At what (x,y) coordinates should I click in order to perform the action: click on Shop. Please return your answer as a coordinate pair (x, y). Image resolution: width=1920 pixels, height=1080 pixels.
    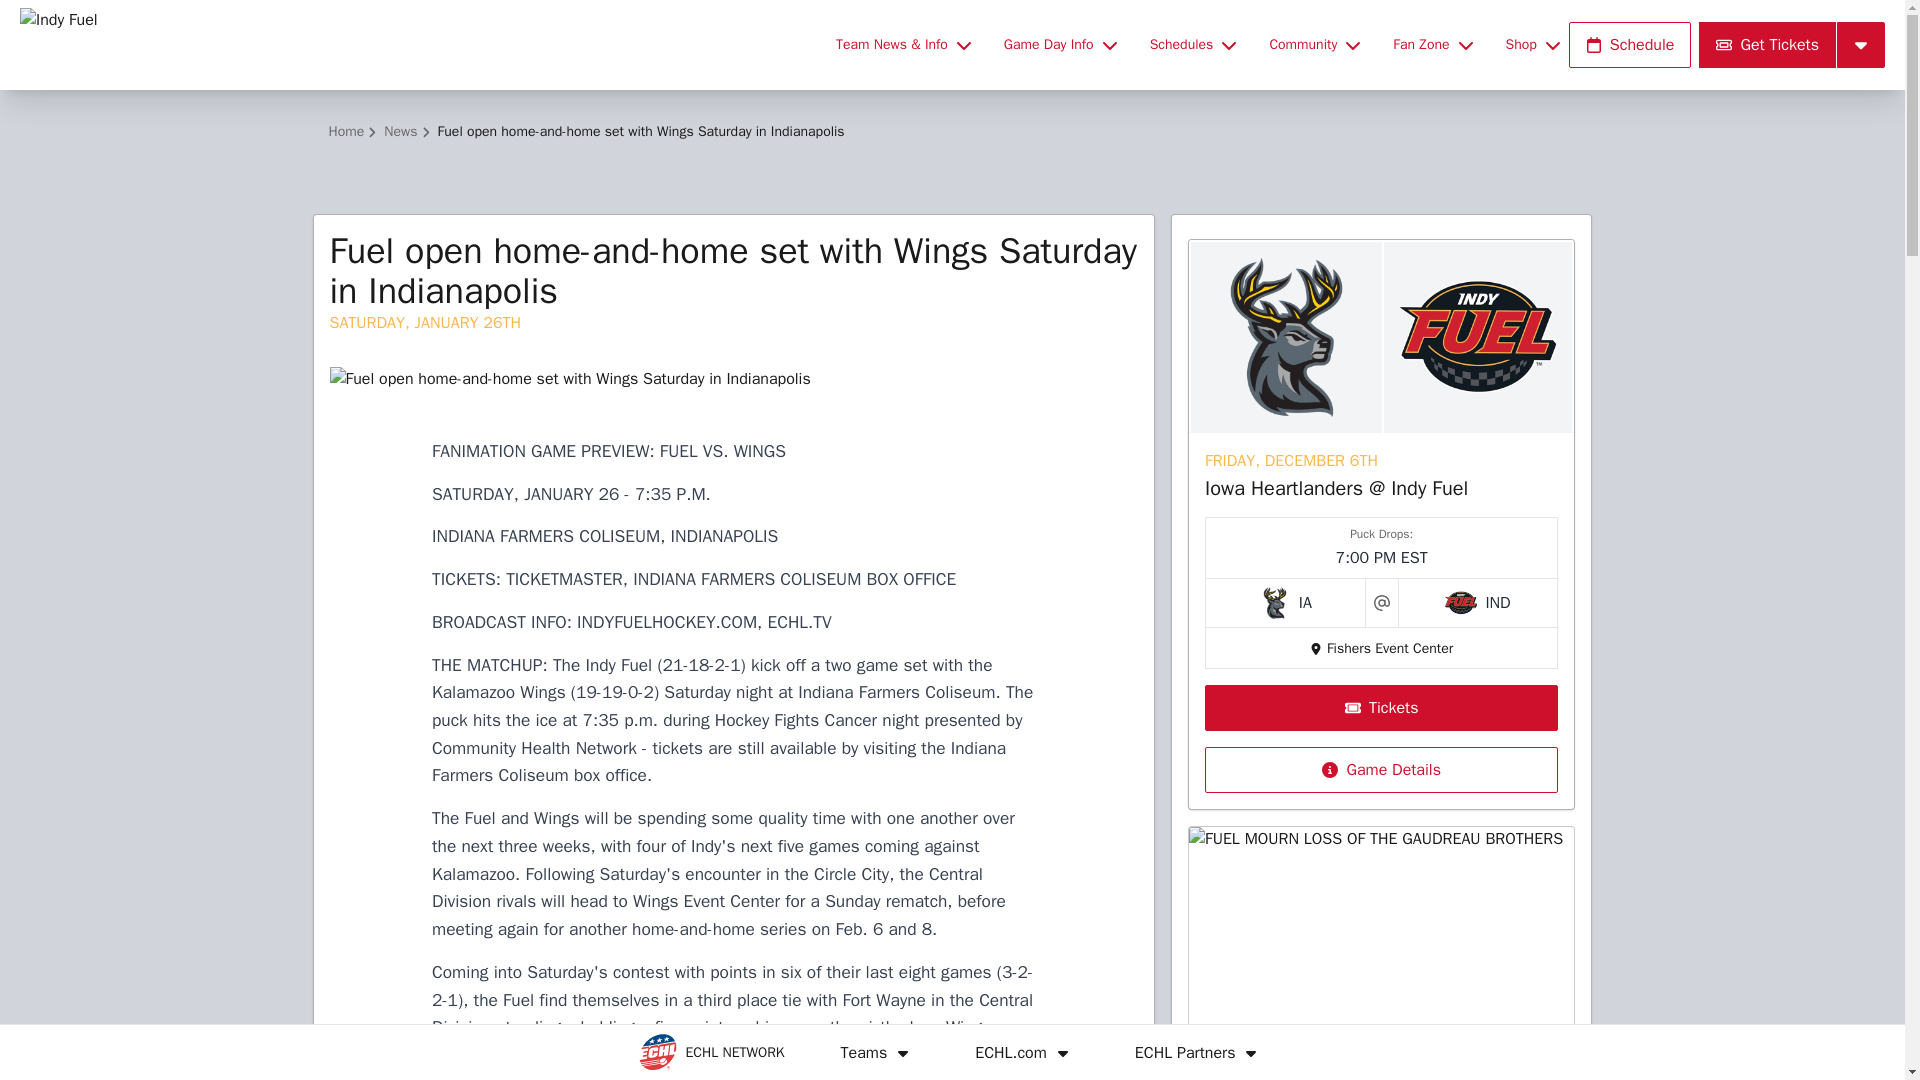
    Looking at the image, I should click on (1532, 44).